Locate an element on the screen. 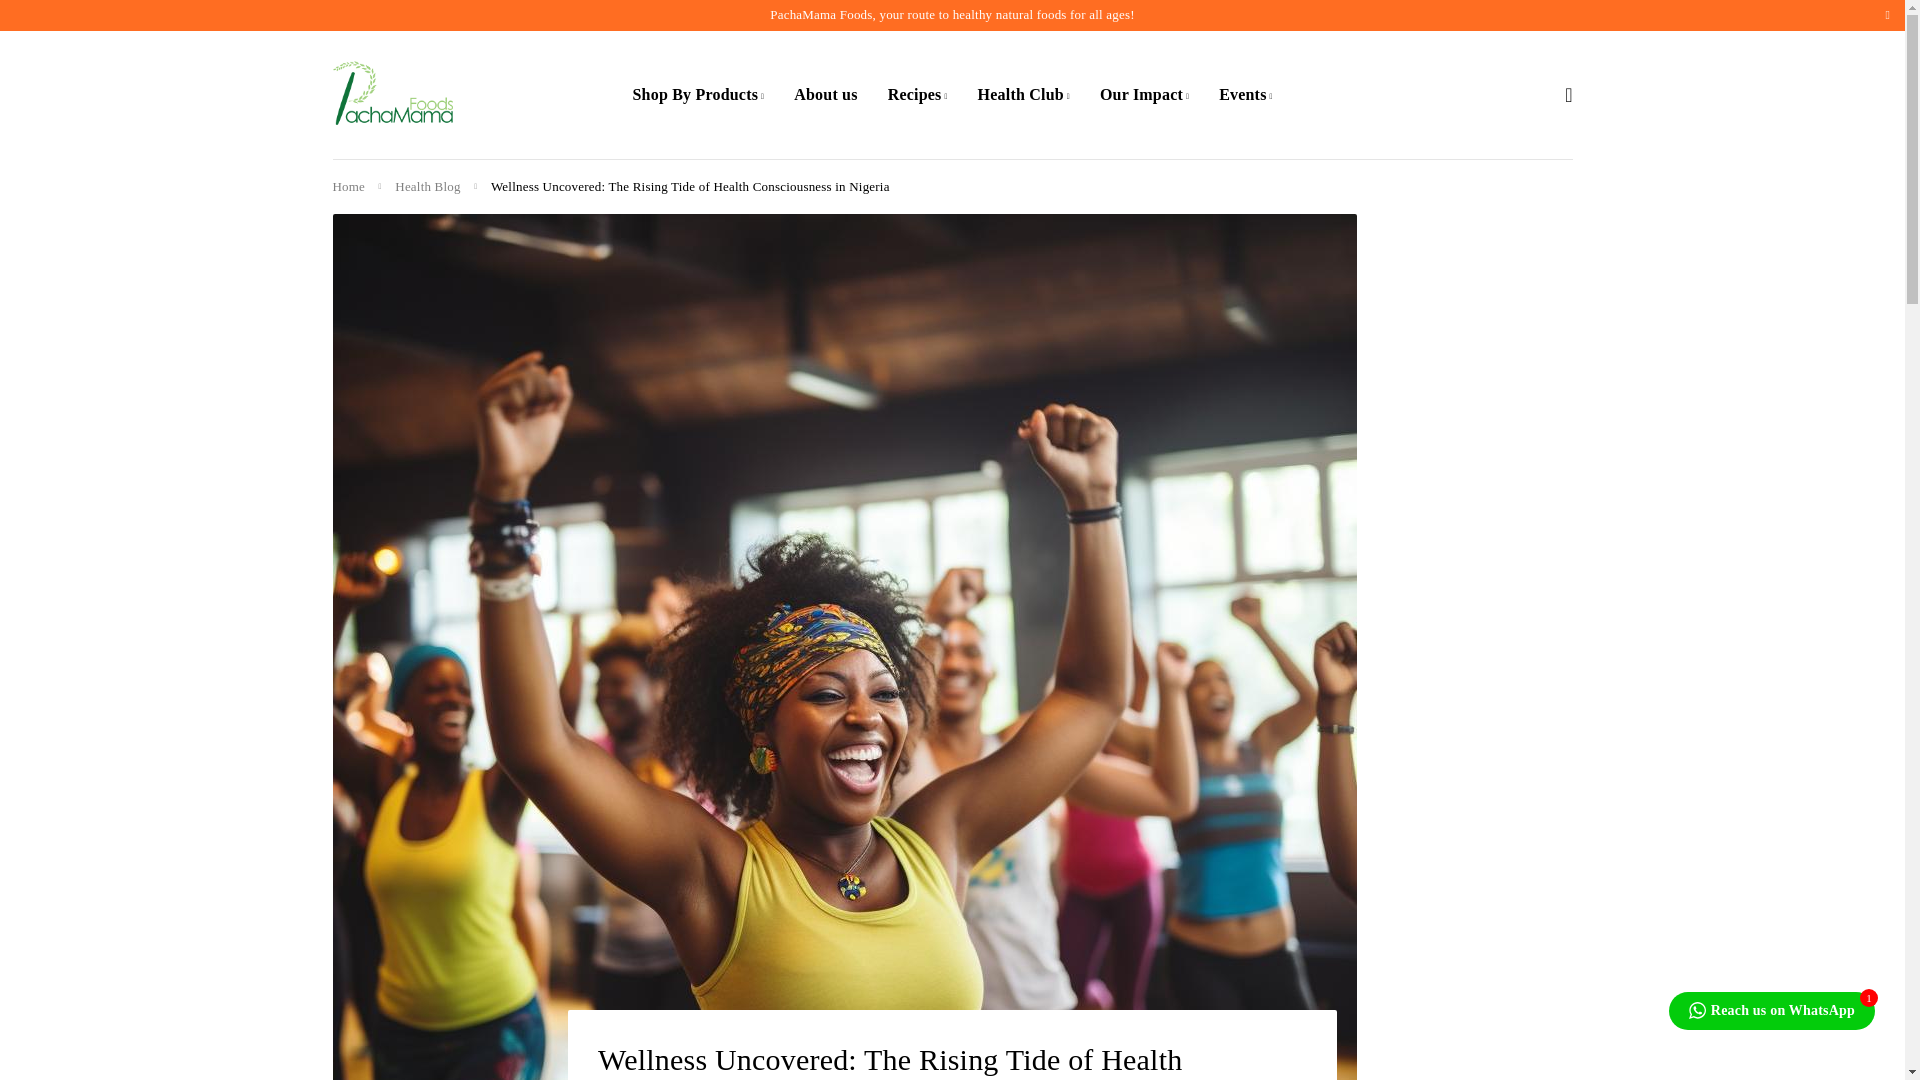  Health Club is located at coordinates (1023, 94).